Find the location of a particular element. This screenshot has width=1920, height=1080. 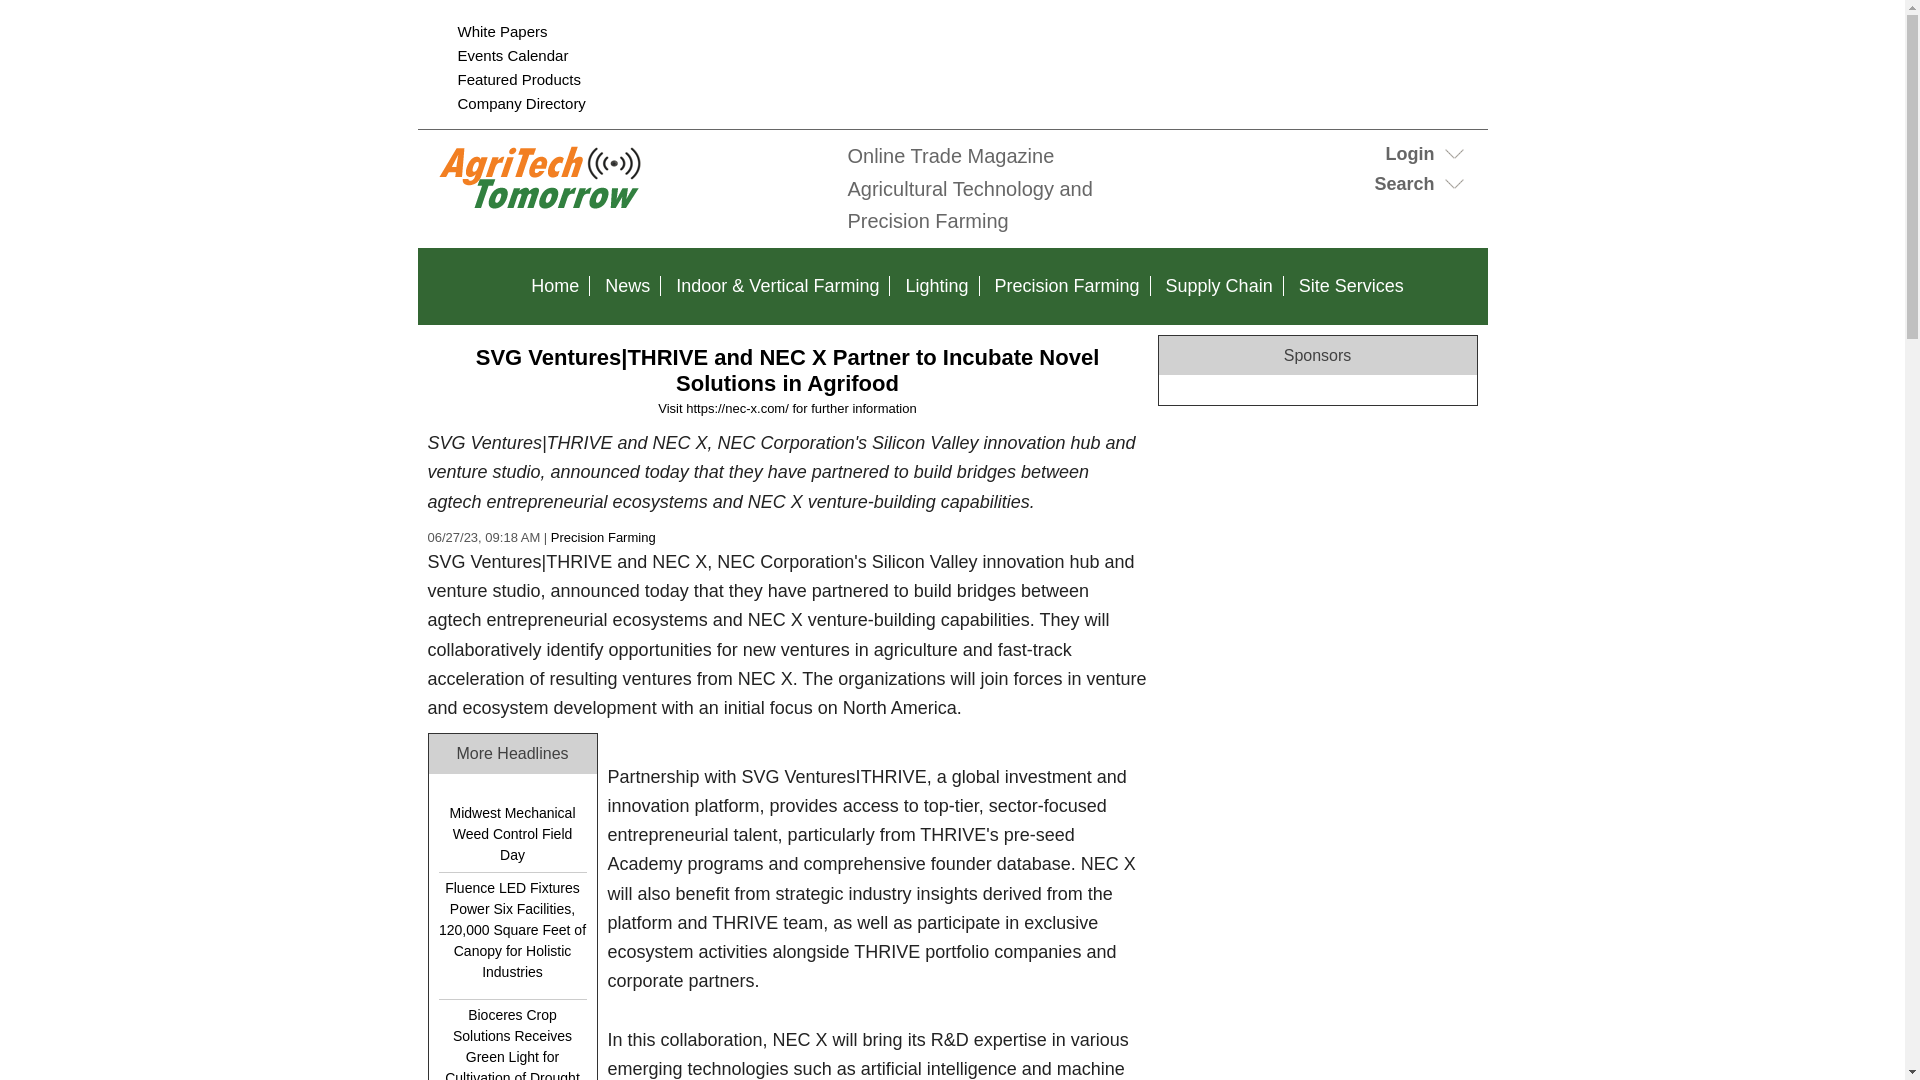

White Papers is located at coordinates (502, 30).